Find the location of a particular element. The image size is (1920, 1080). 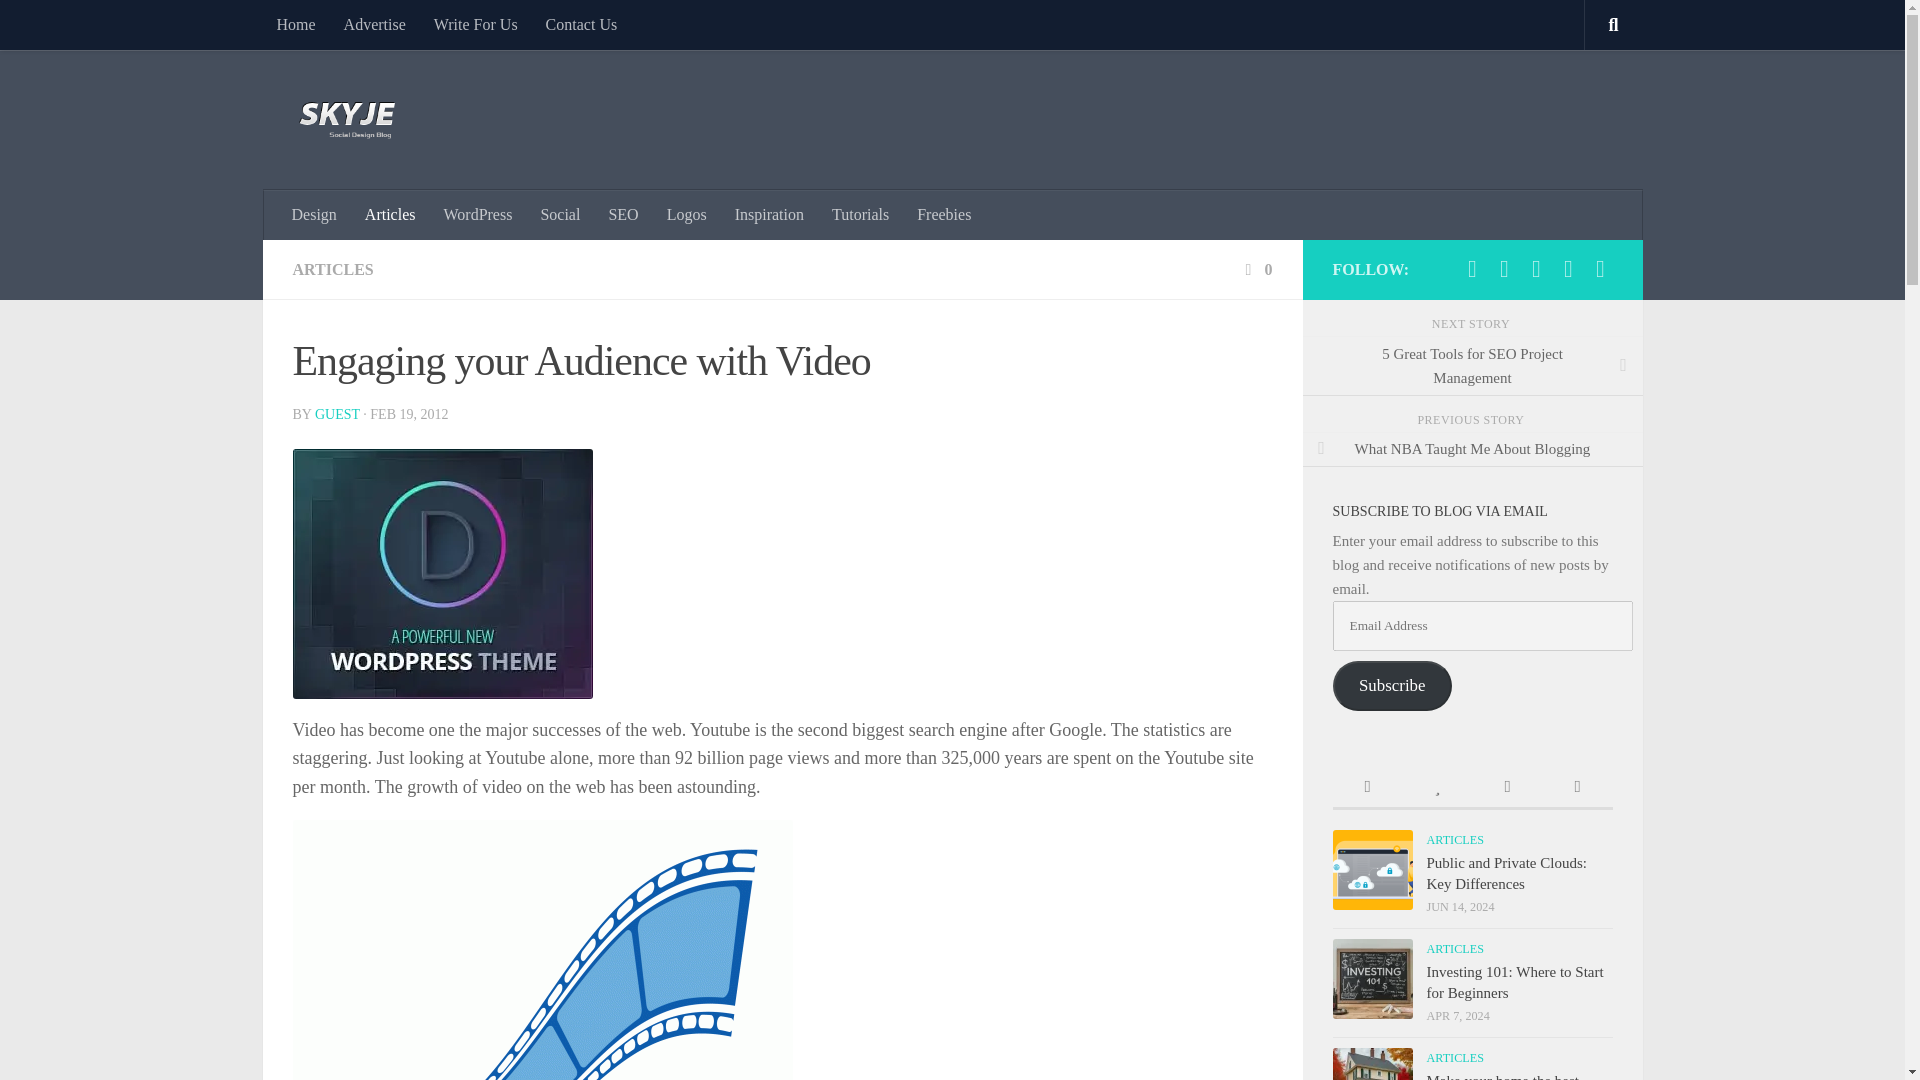

Logos is located at coordinates (686, 214).